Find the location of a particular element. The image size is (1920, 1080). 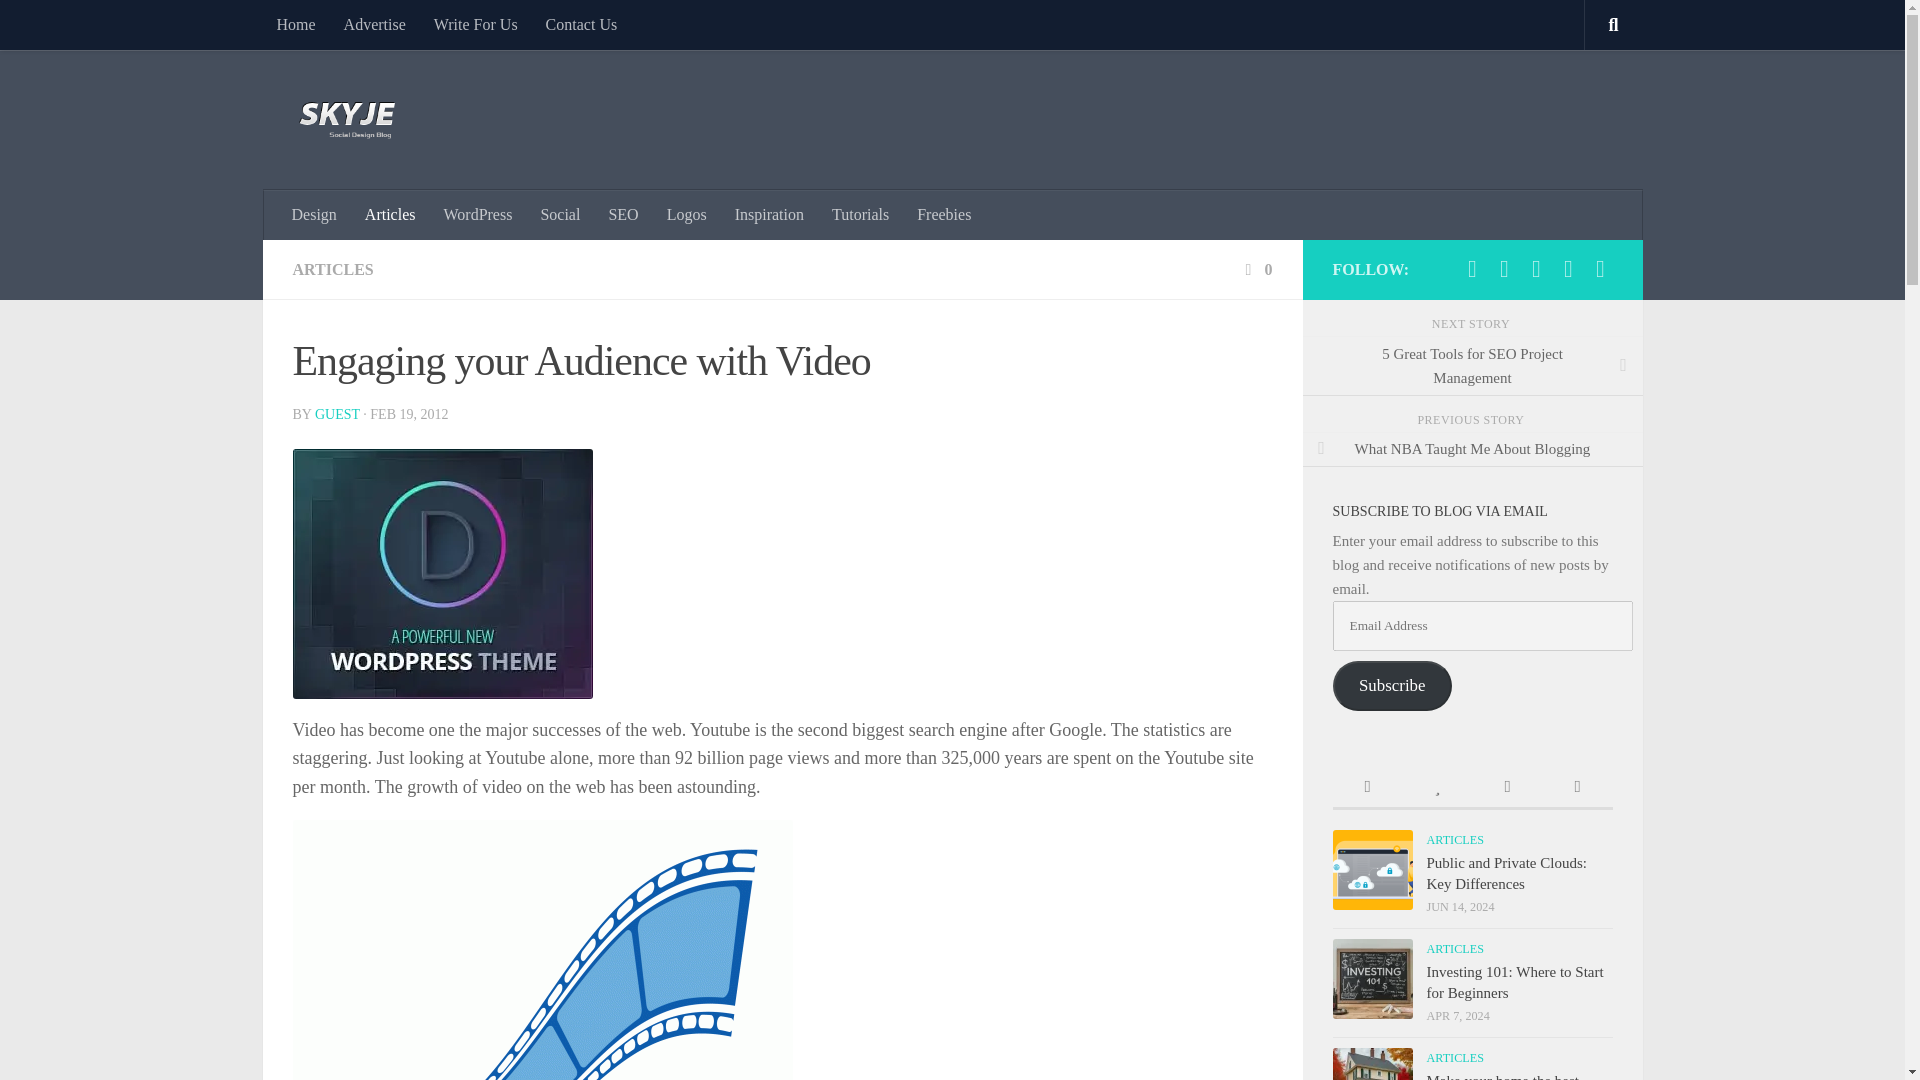

Logos is located at coordinates (686, 214).